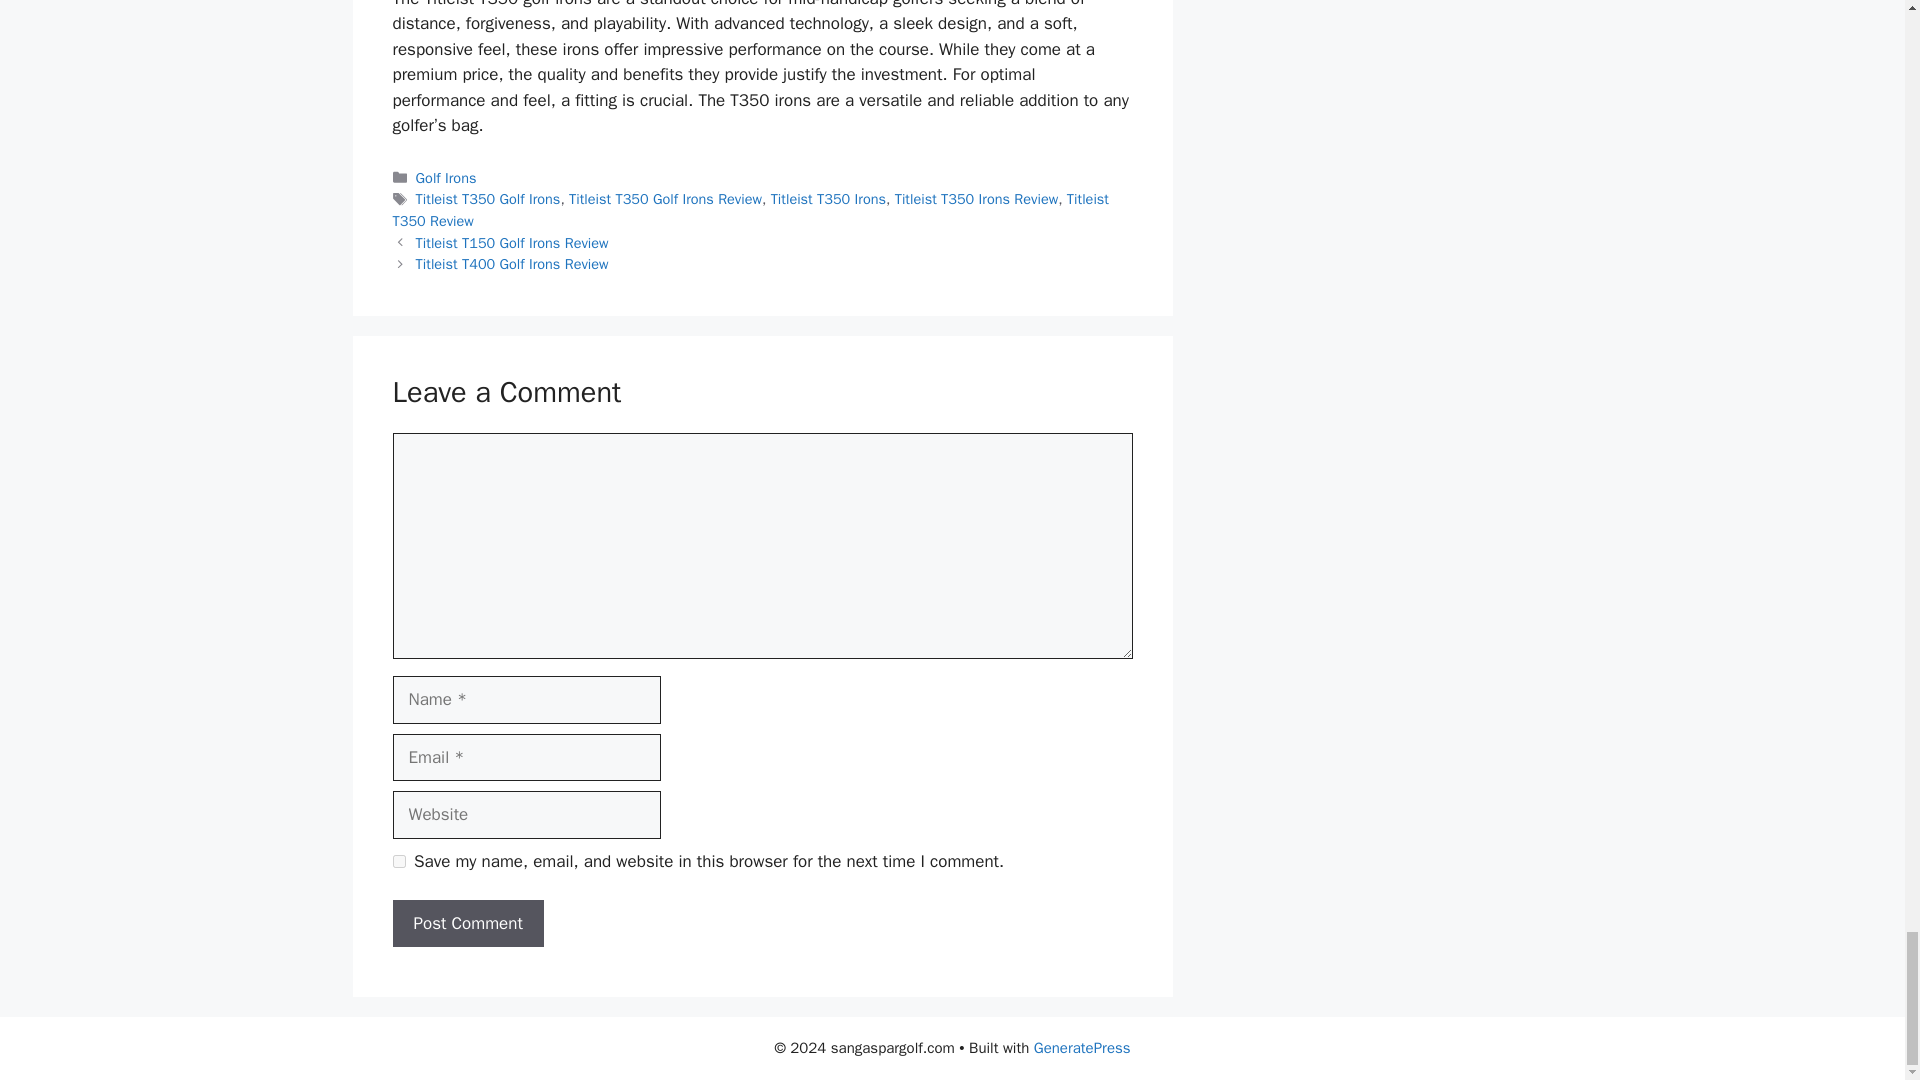 Image resolution: width=1920 pixels, height=1080 pixels. Describe the element at coordinates (665, 199) in the screenshot. I see `Titleist T350 Golf Irons Review` at that location.